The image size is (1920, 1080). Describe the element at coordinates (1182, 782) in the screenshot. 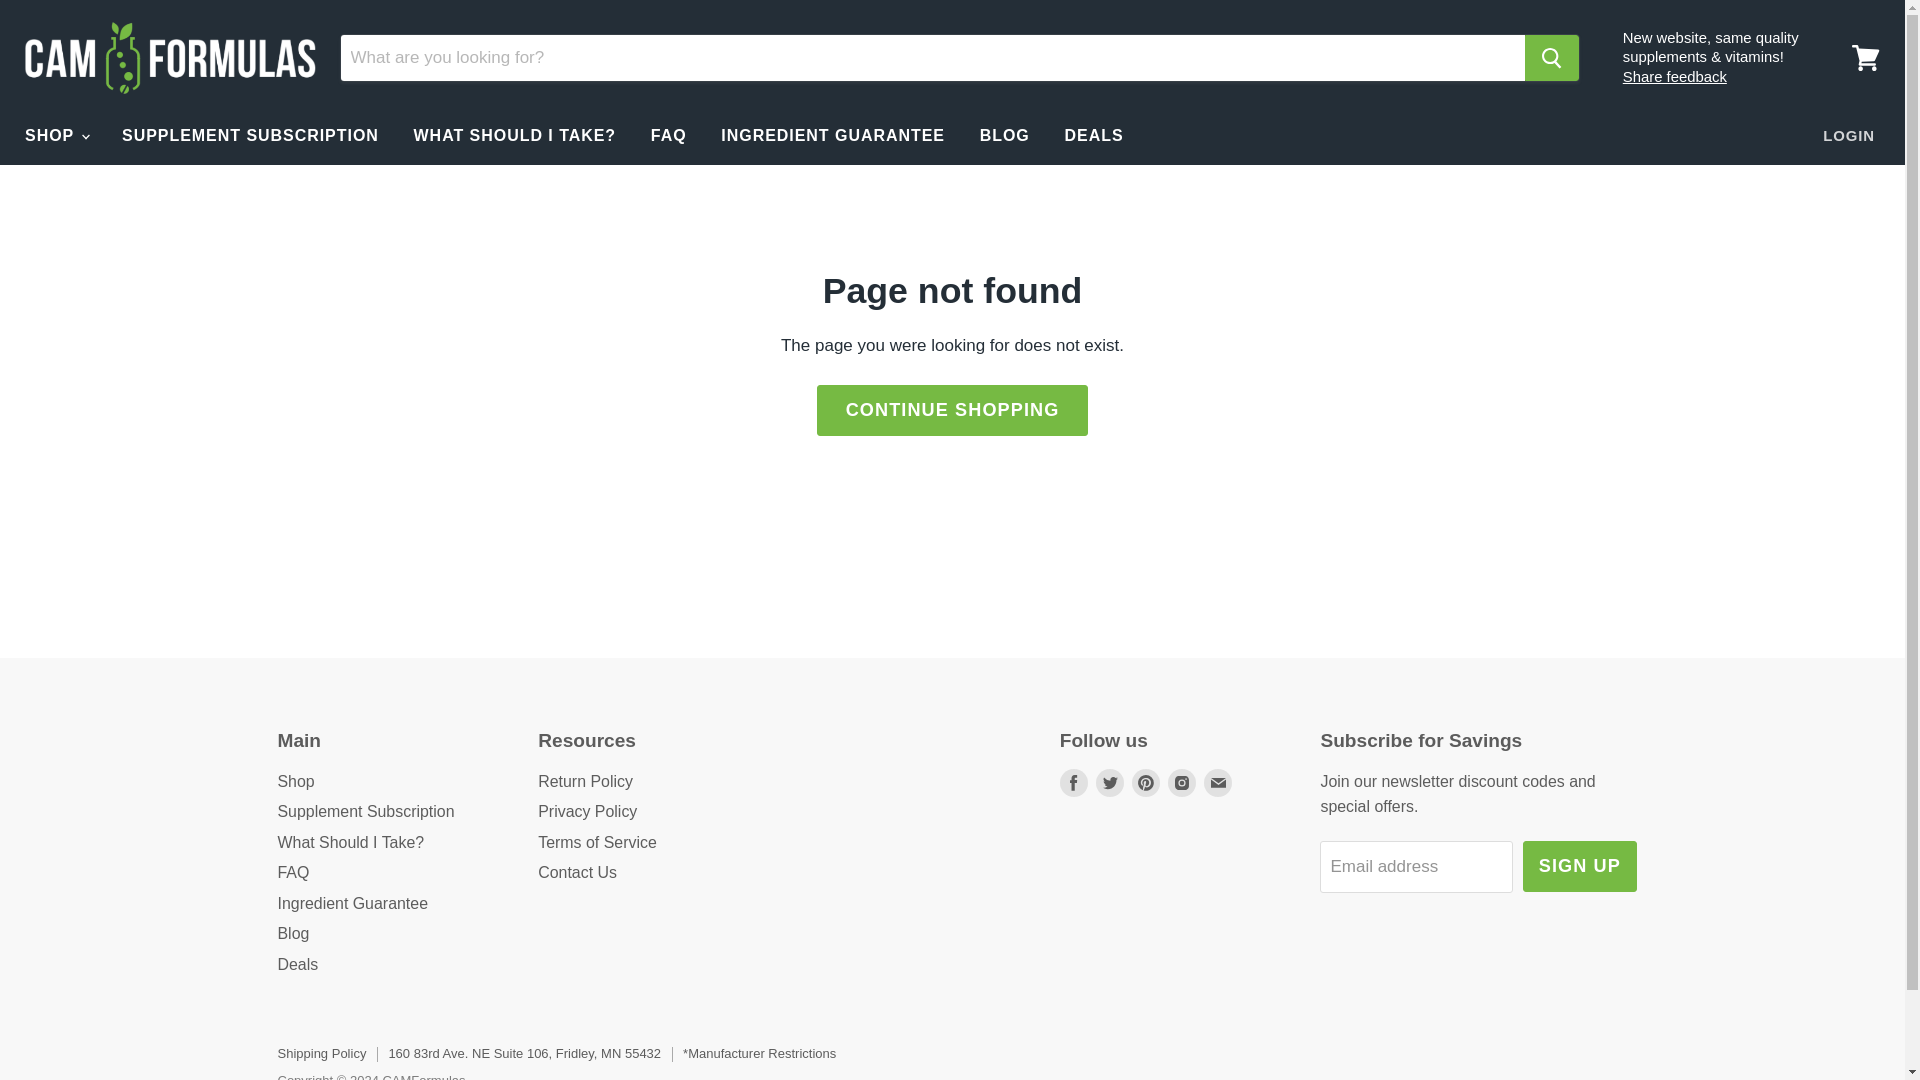

I see `Instagram` at that location.